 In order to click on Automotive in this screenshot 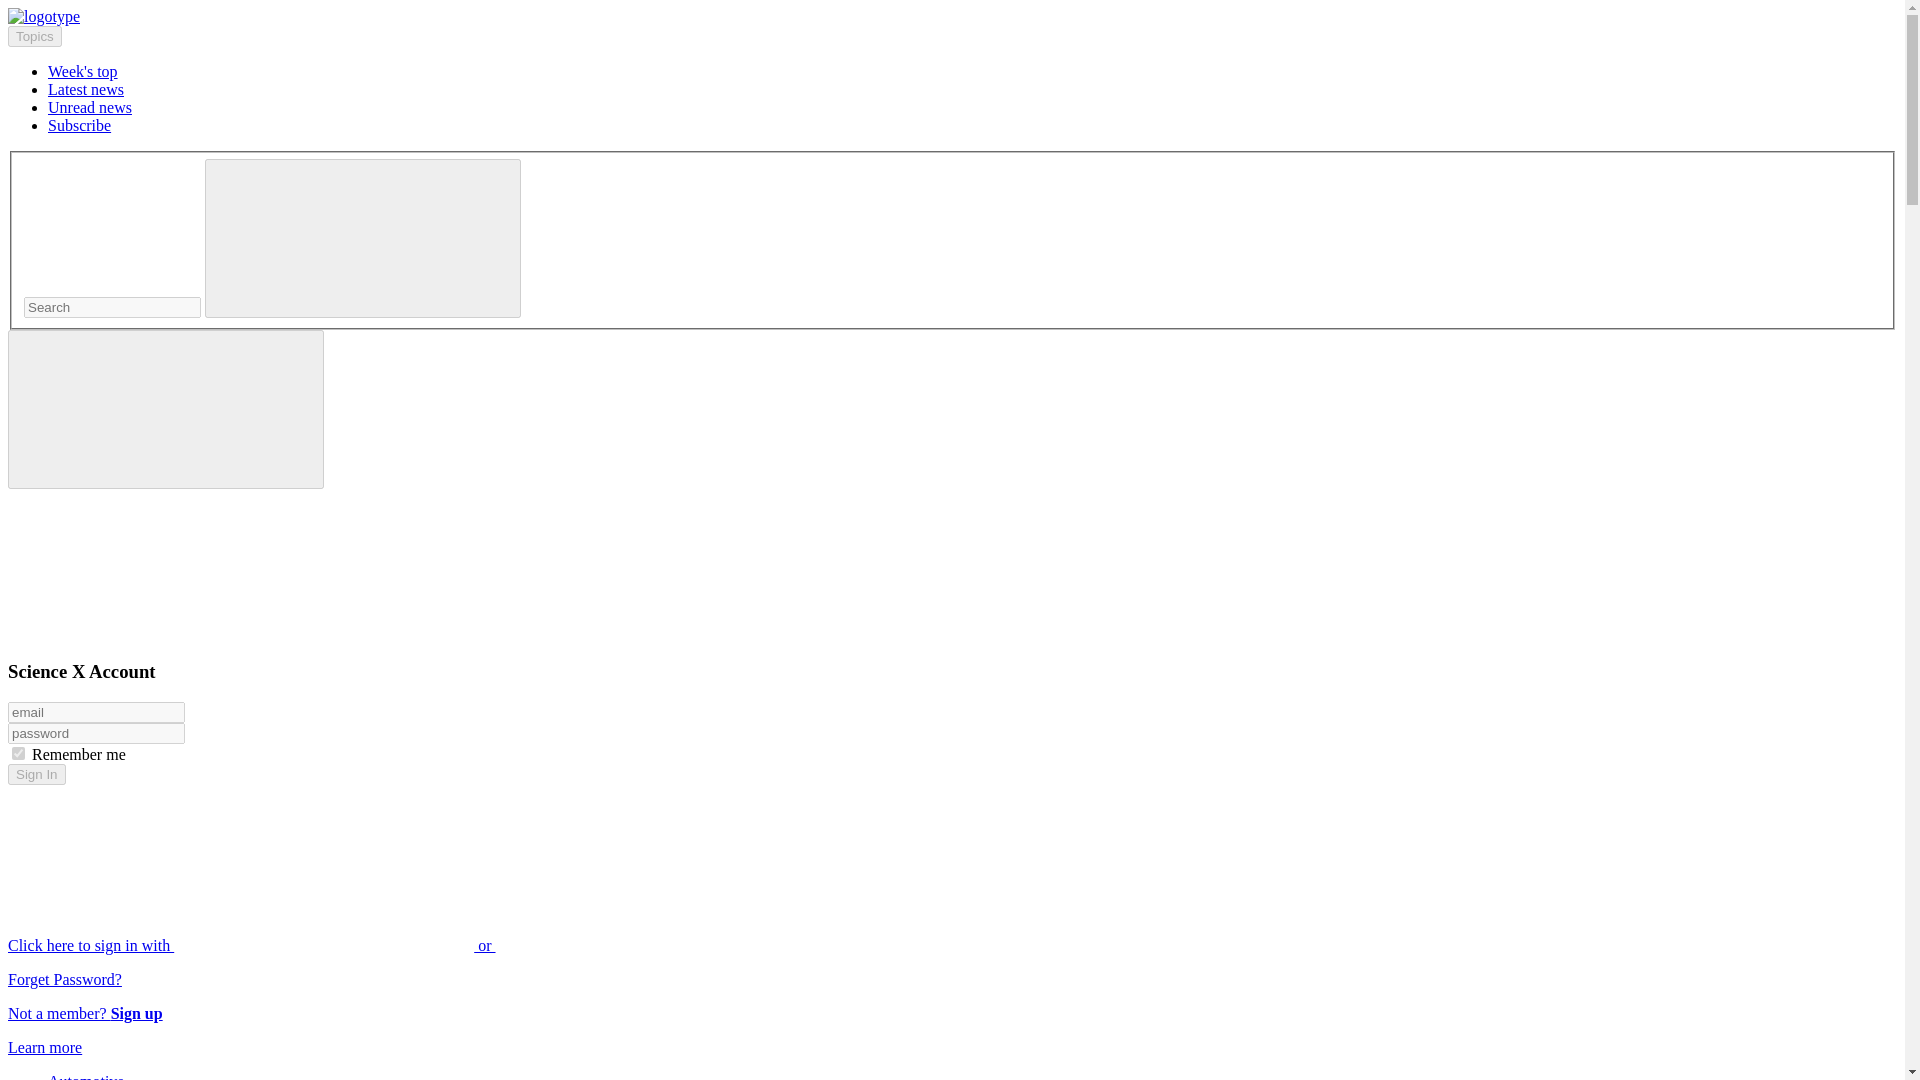, I will do `click(86, 1076)`.